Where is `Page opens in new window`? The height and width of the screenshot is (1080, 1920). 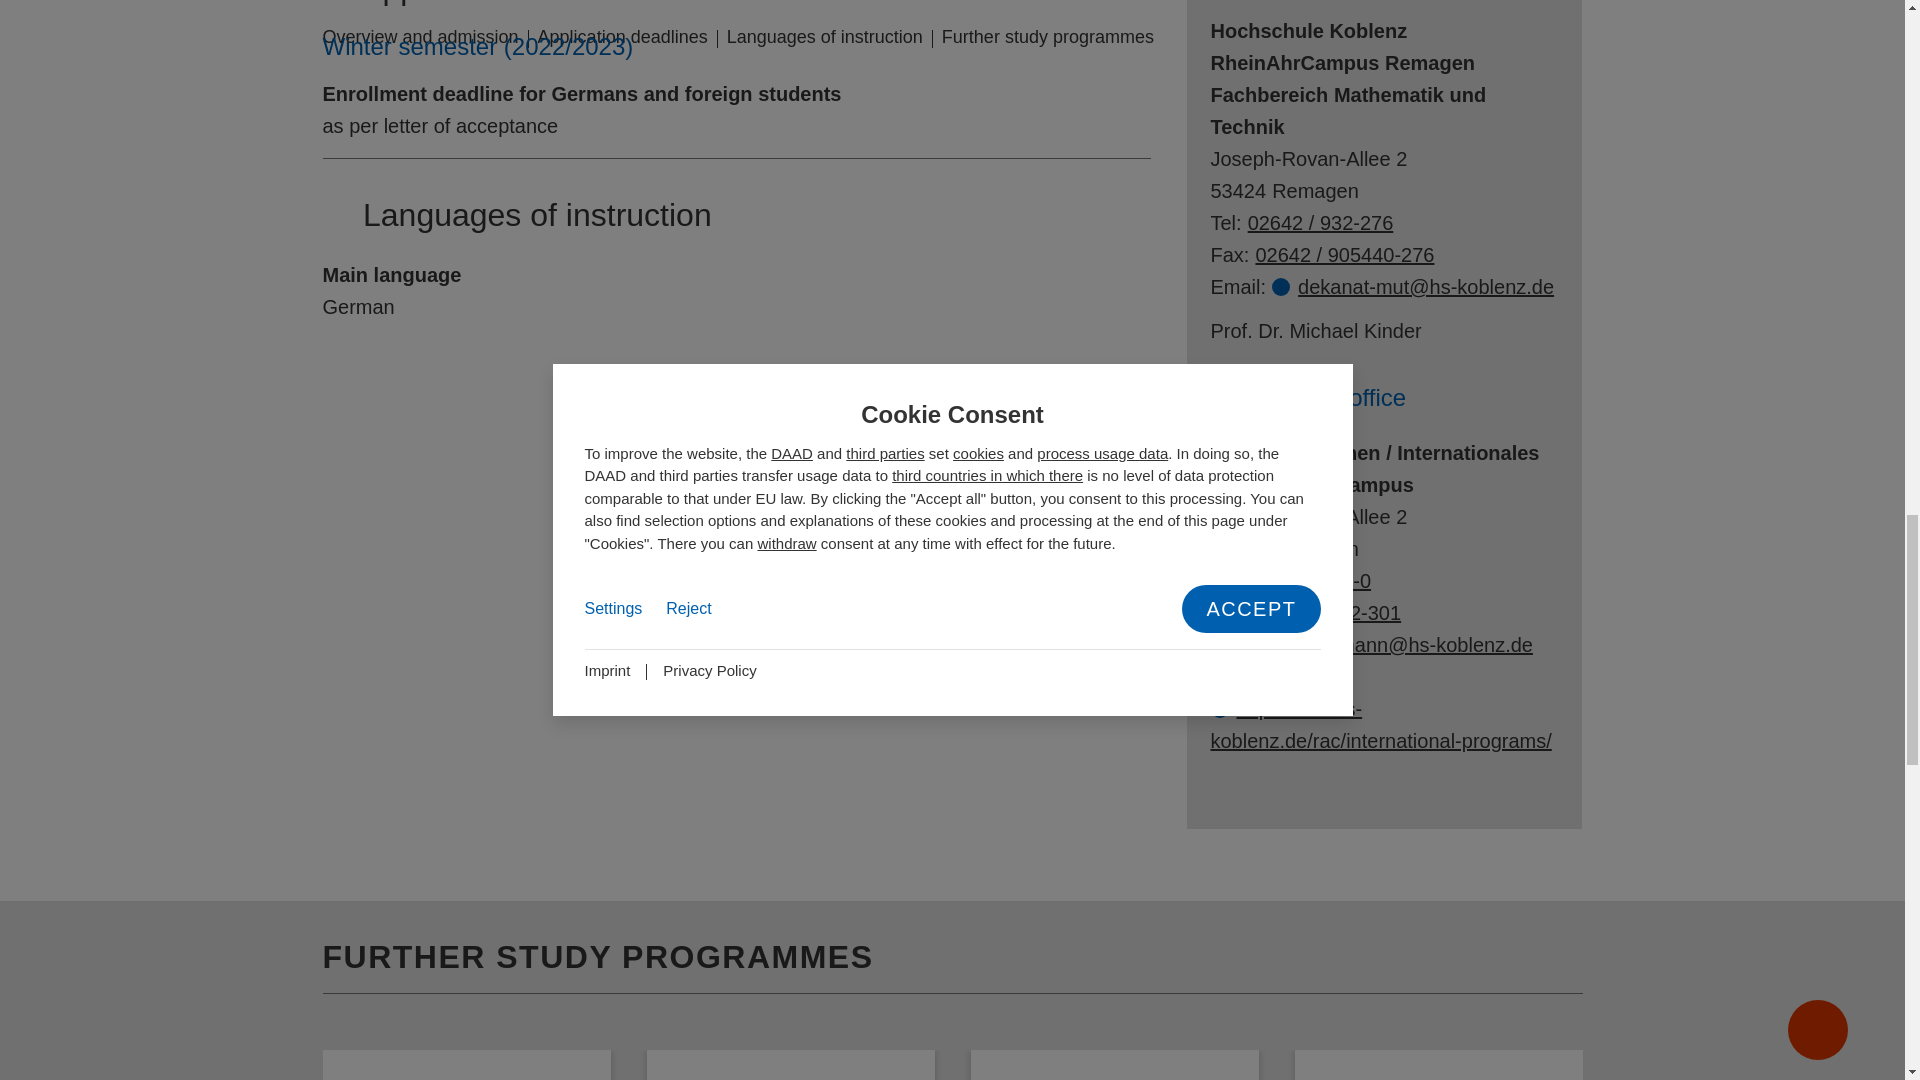 Page opens in new window is located at coordinates (1380, 724).